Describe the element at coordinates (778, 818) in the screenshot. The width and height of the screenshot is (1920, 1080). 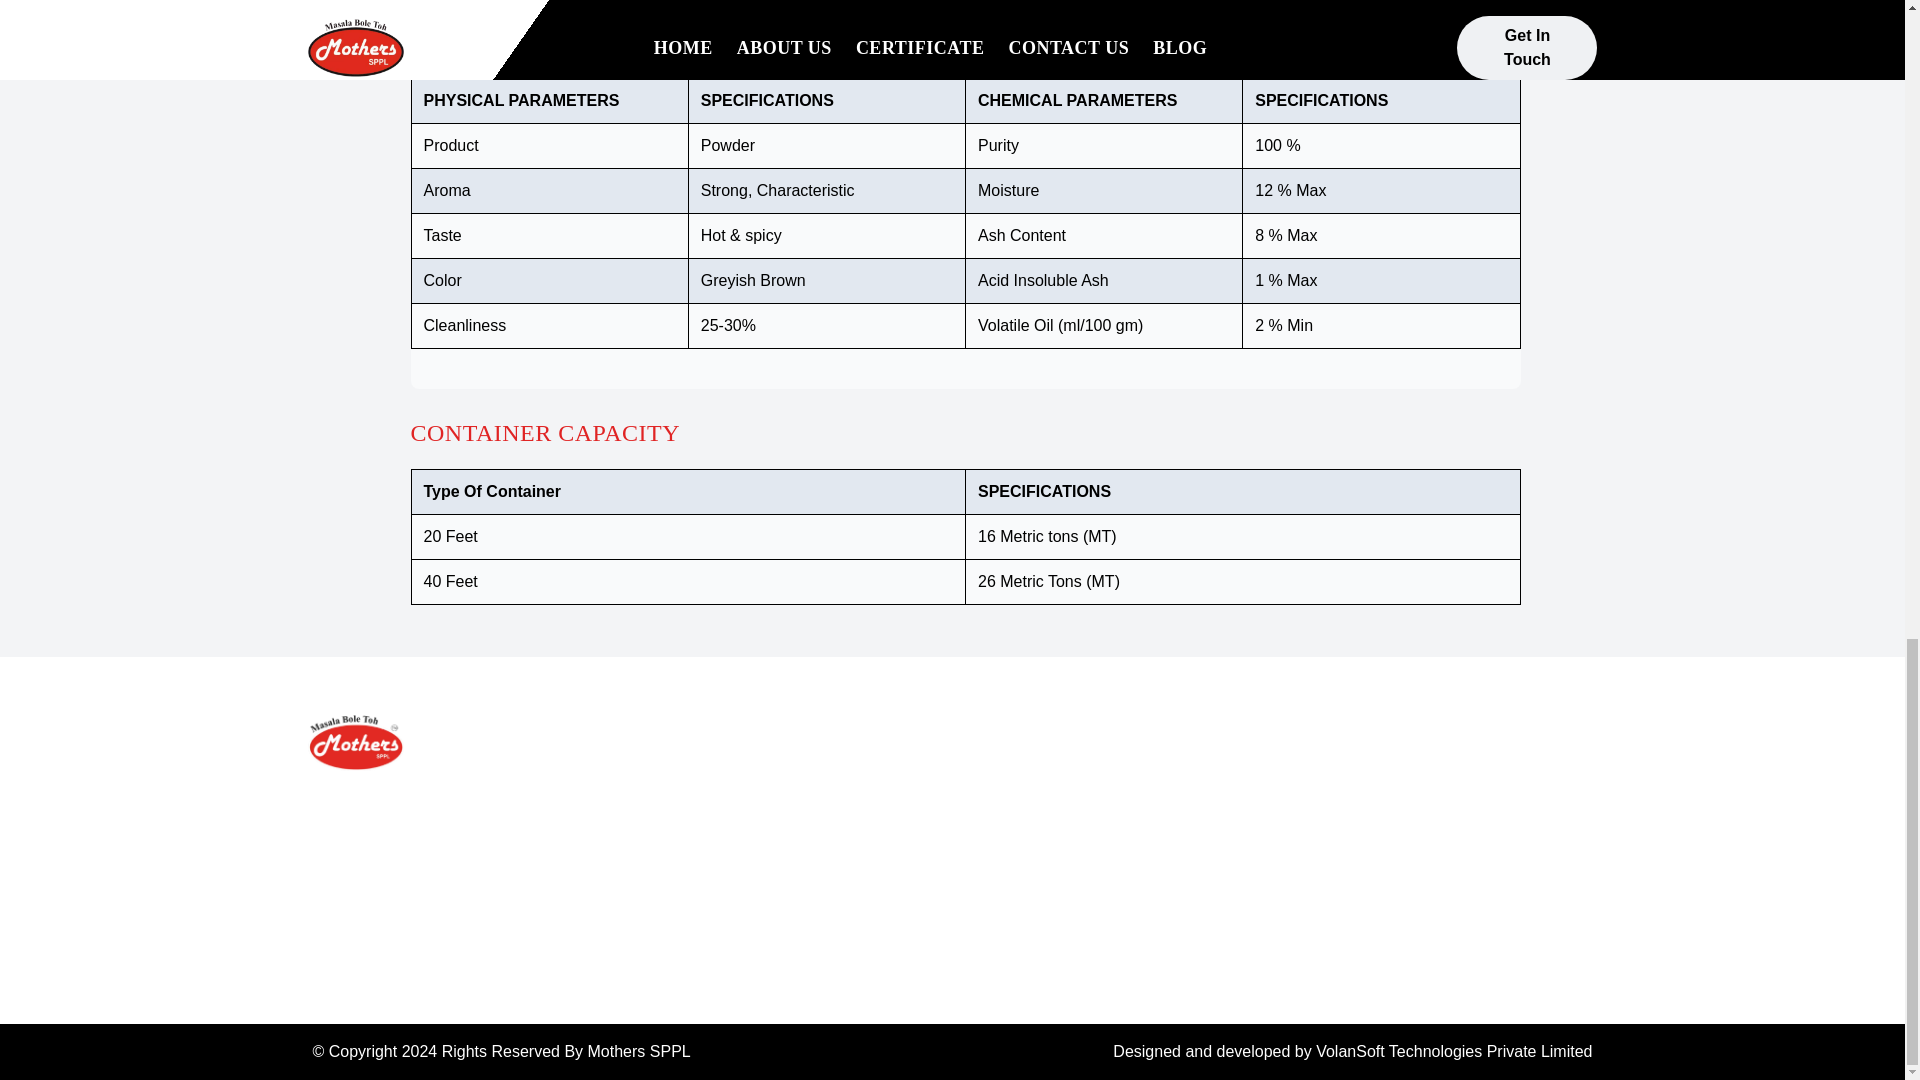
I see `Product` at that location.